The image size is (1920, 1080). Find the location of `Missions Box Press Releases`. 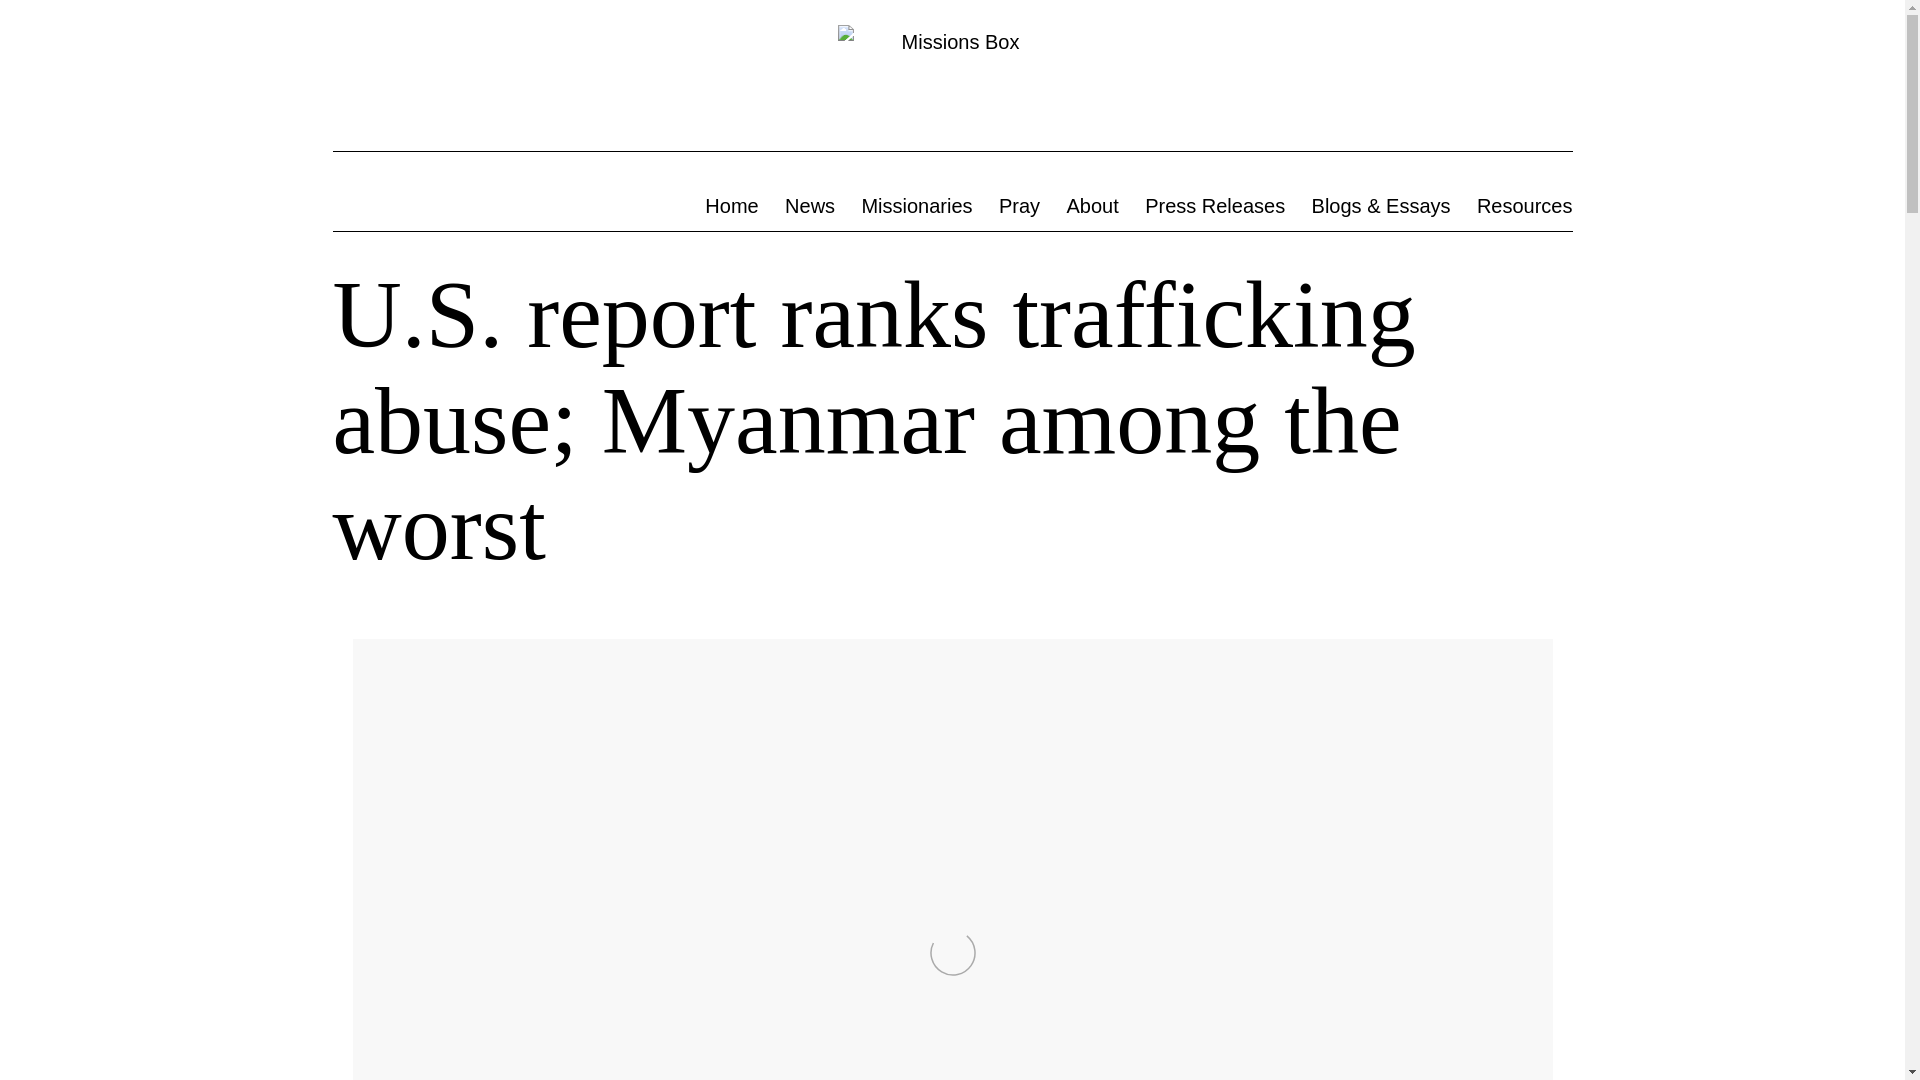

Missions Box Press Releases is located at coordinates (1214, 206).